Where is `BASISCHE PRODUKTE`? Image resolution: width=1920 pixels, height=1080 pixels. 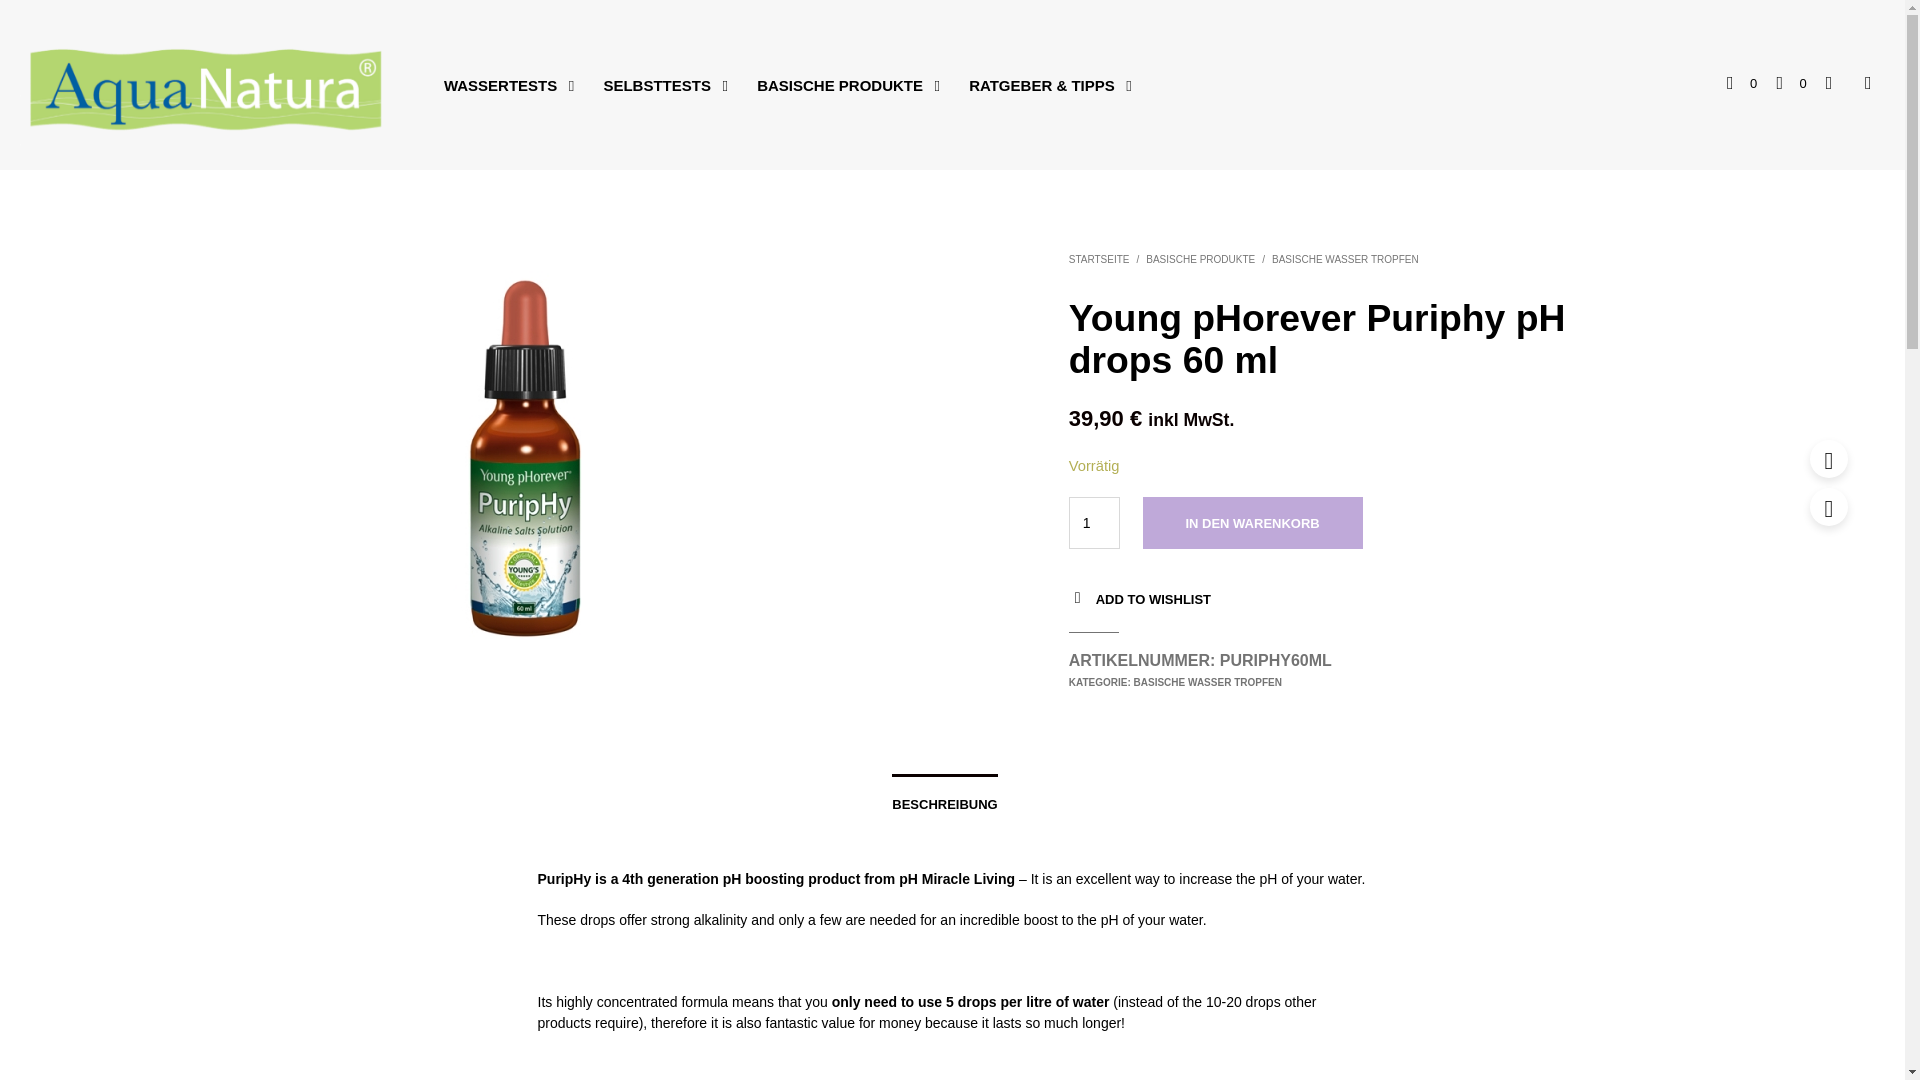 BASISCHE PRODUKTE is located at coordinates (840, 86).